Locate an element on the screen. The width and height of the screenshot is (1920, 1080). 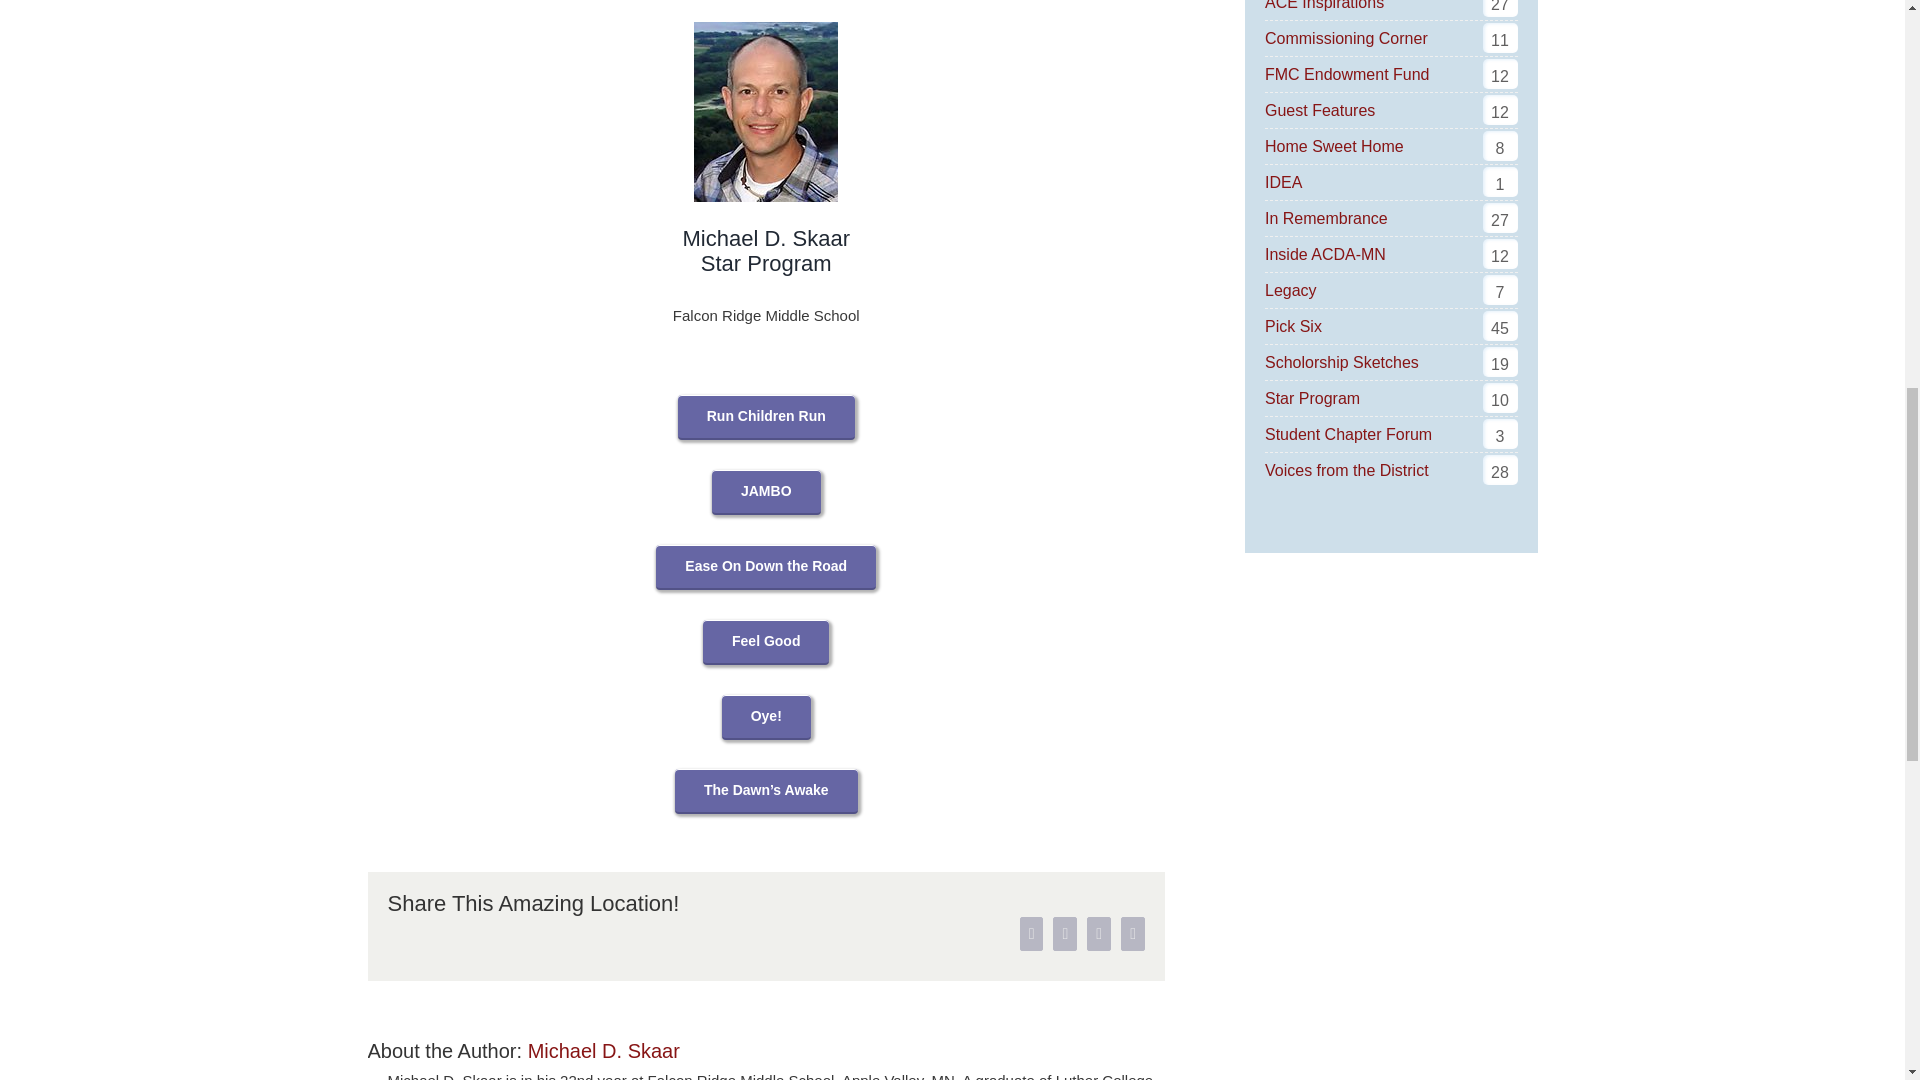
Feel Good is located at coordinates (766, 641).